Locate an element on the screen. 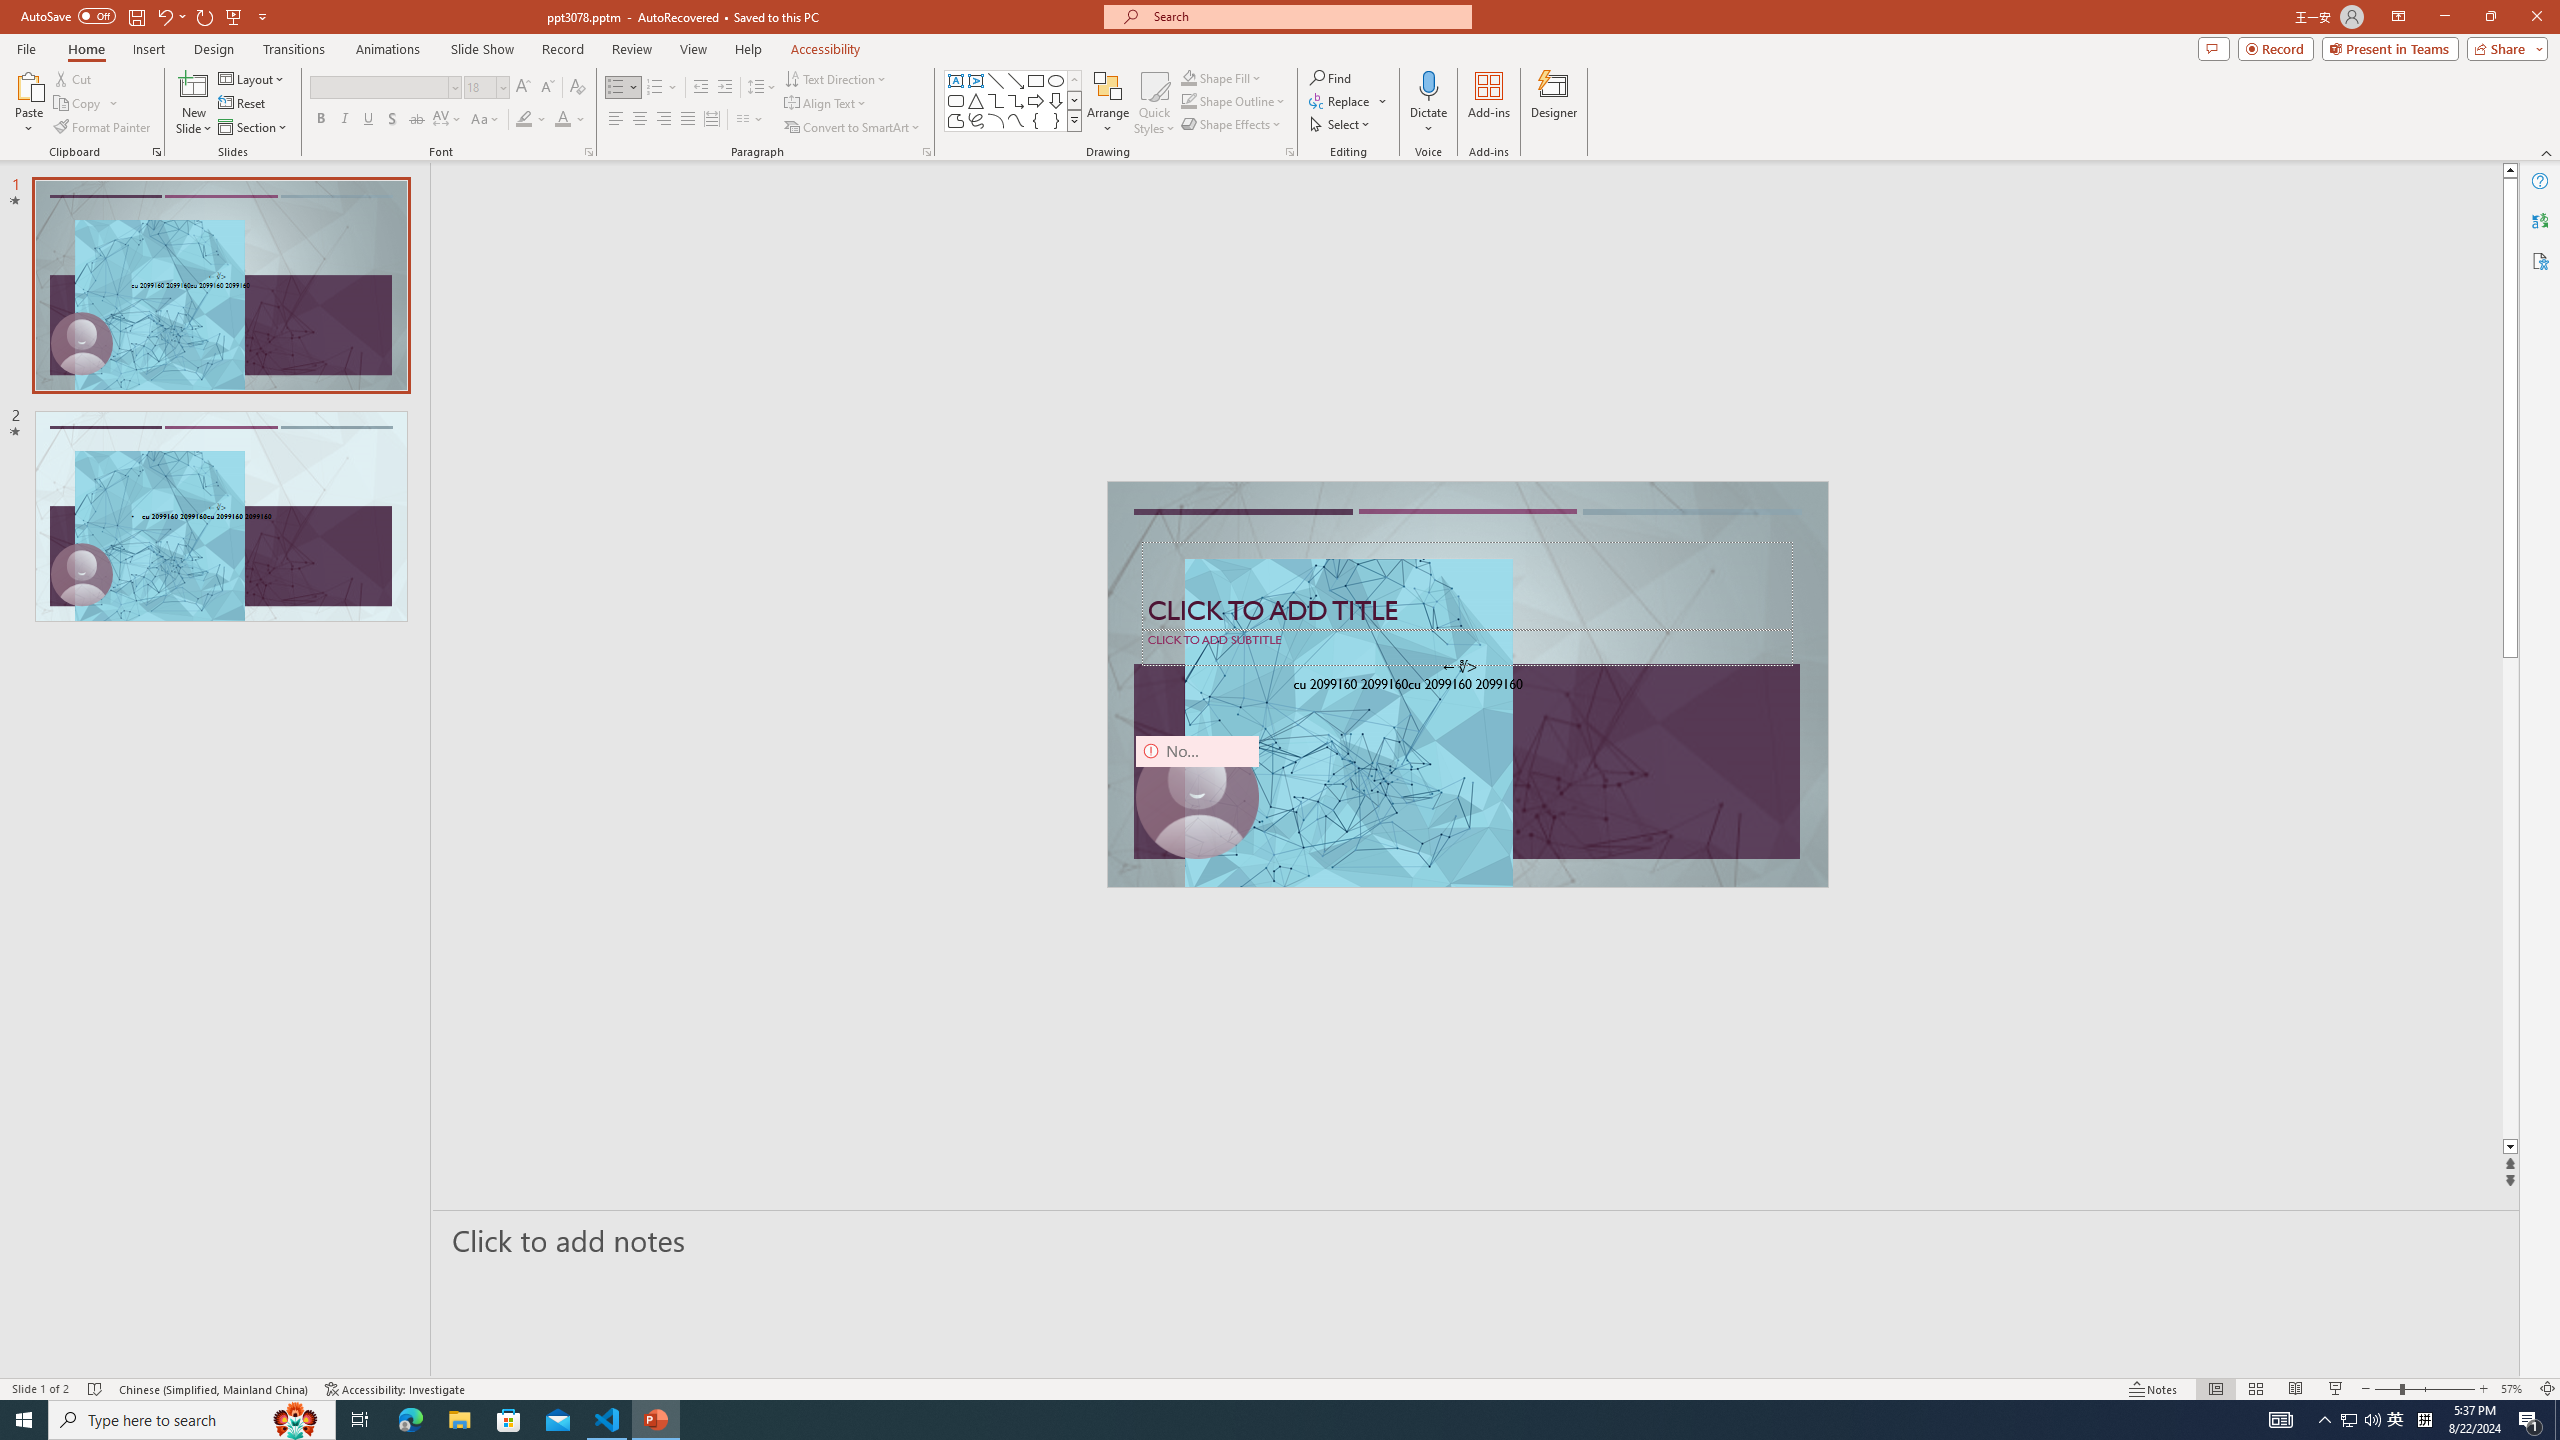 This screenshot has height=1440, width=2560. Distributed is located at coordinates (711, 120).